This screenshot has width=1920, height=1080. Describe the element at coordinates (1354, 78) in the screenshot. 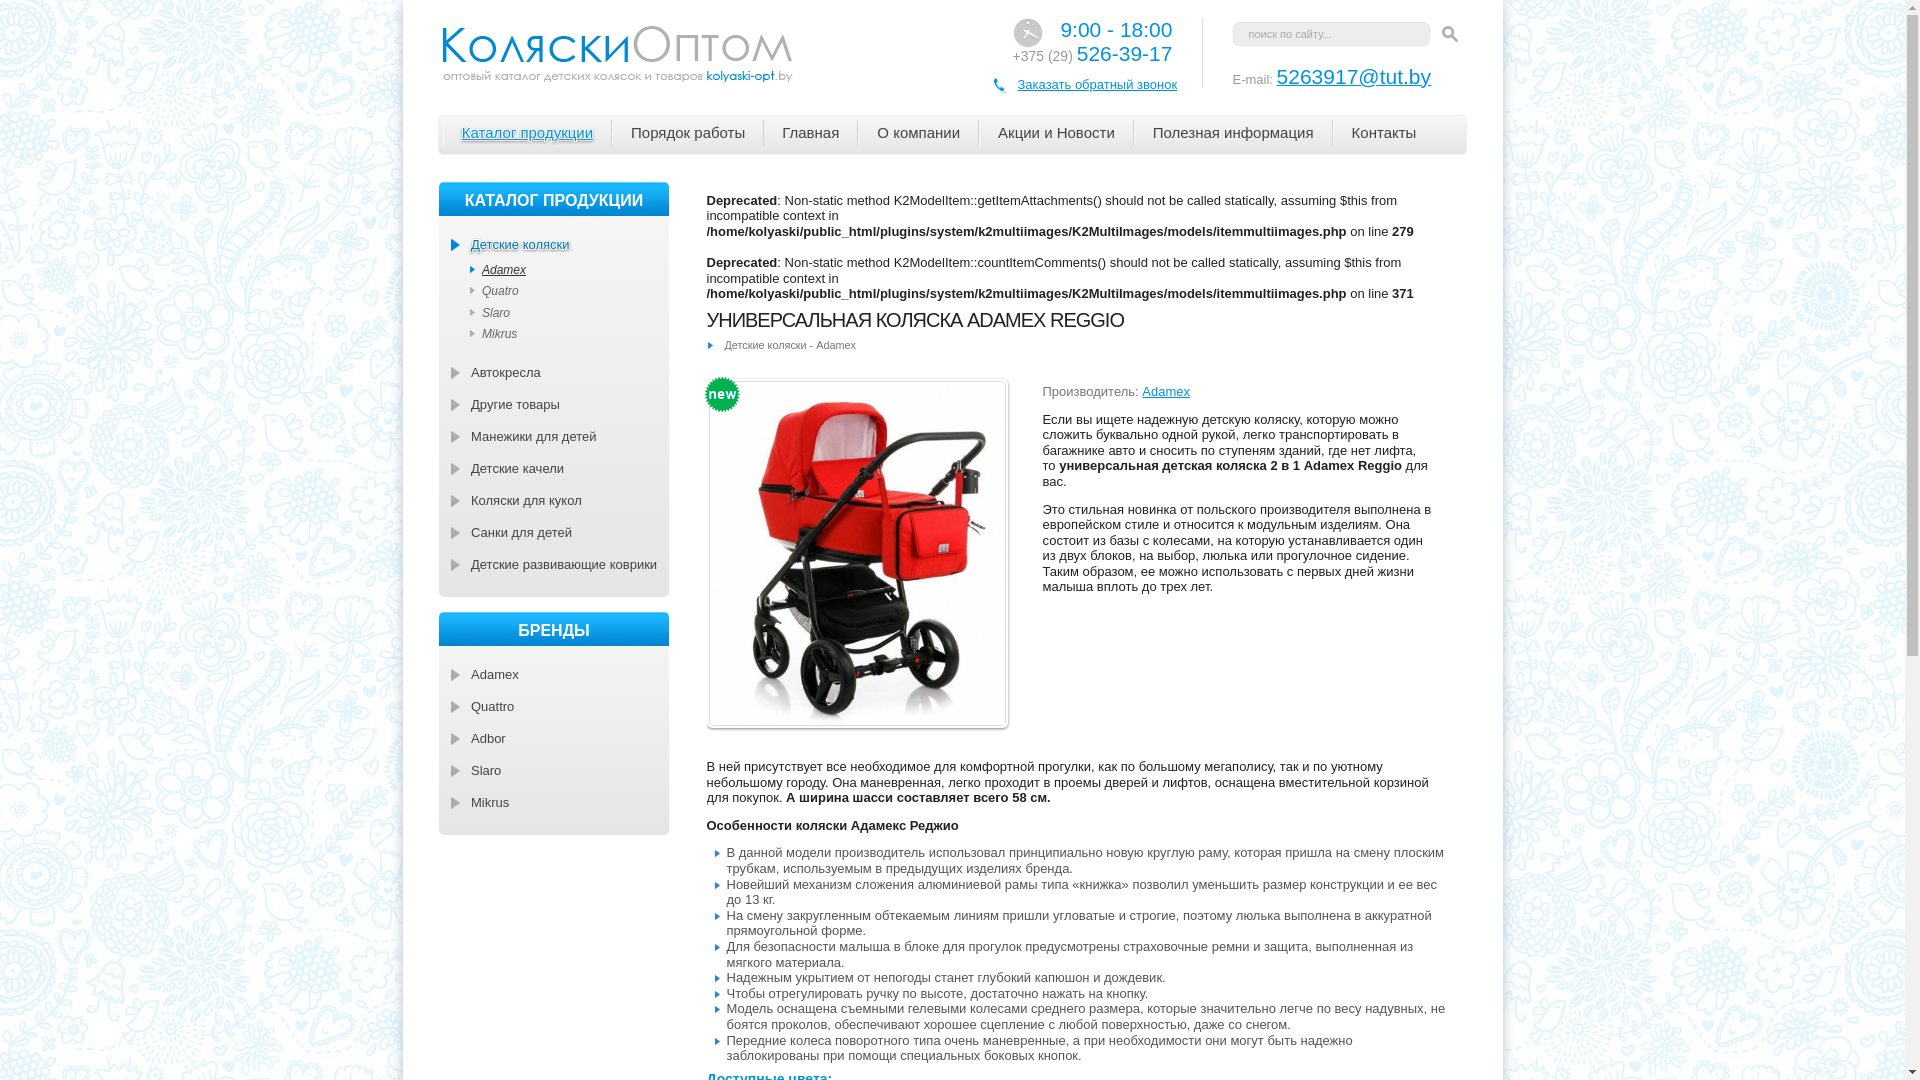

I see `5263917@tut.by` at that location.